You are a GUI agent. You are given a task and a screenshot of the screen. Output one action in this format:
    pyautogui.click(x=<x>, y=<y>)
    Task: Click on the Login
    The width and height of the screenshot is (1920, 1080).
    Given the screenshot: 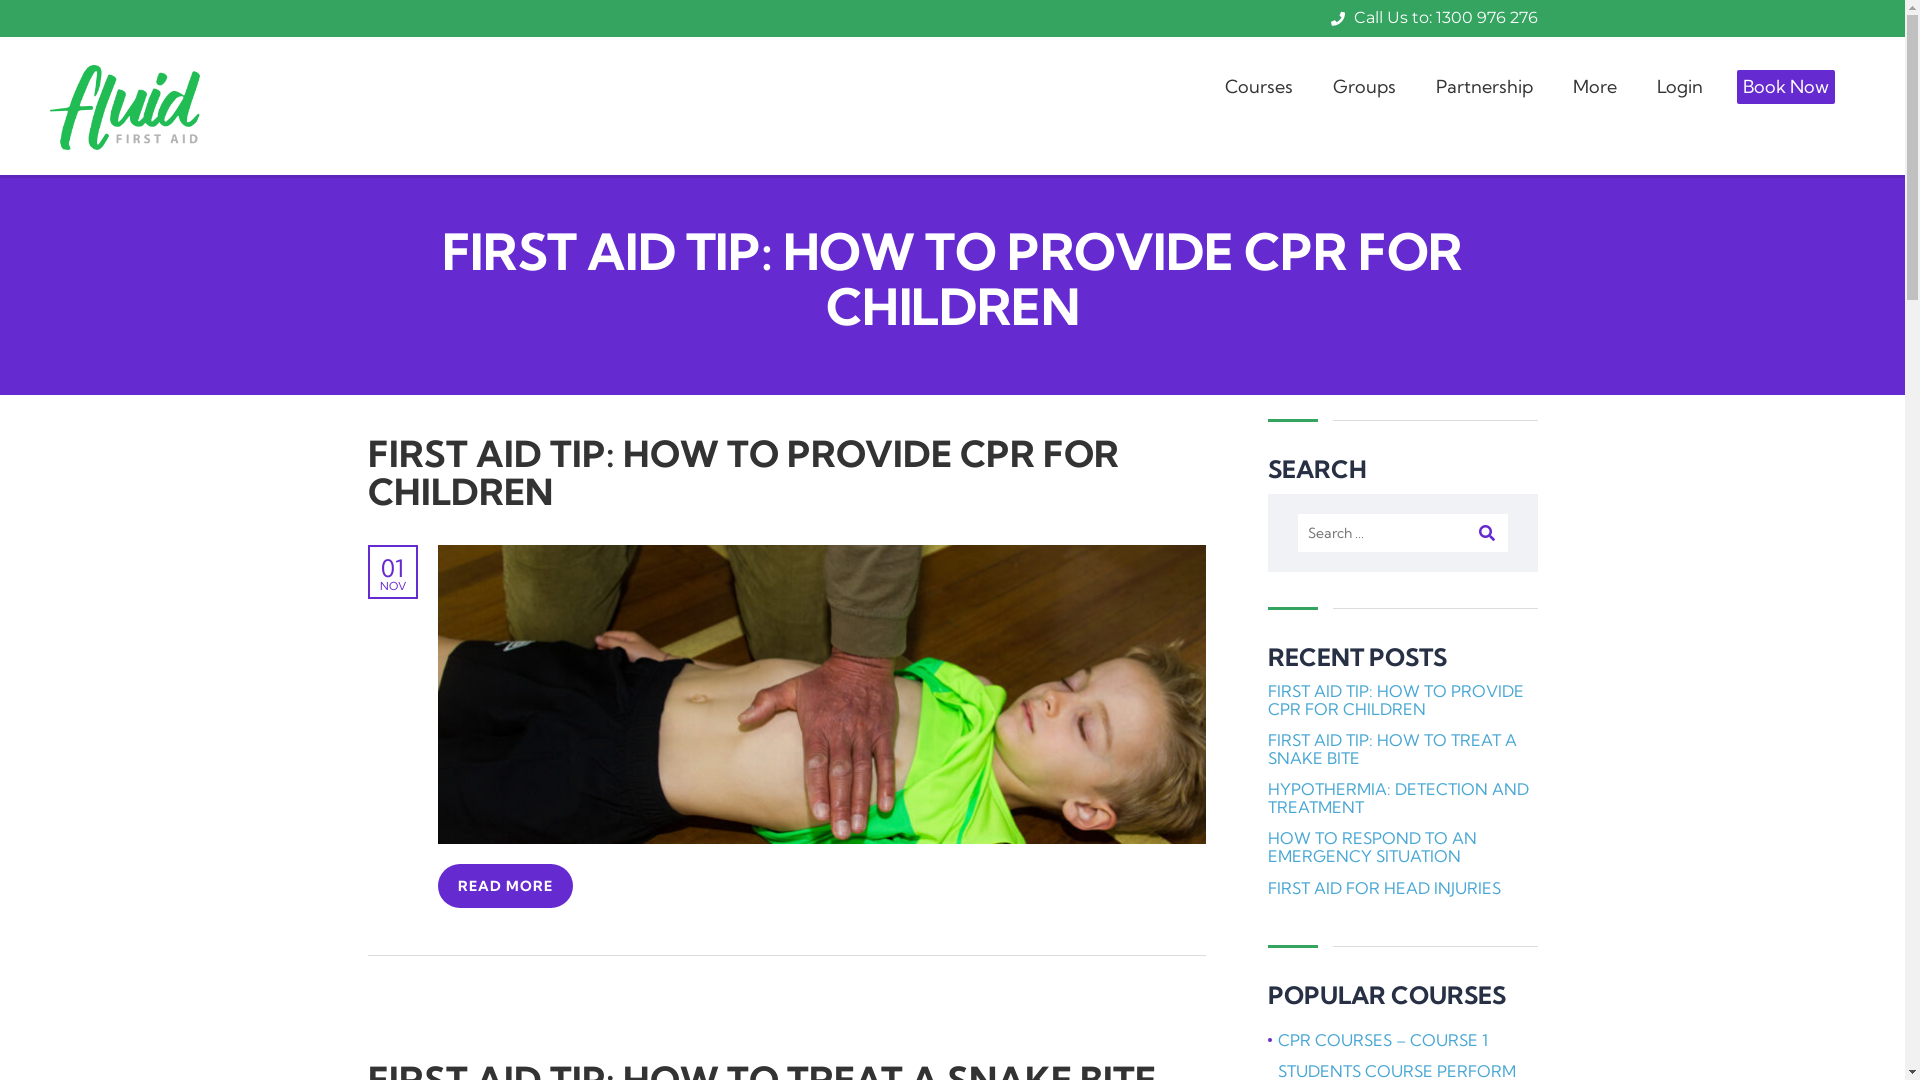 What is the action you would take?
    pyautogui.click(x=1680, y=87)
    